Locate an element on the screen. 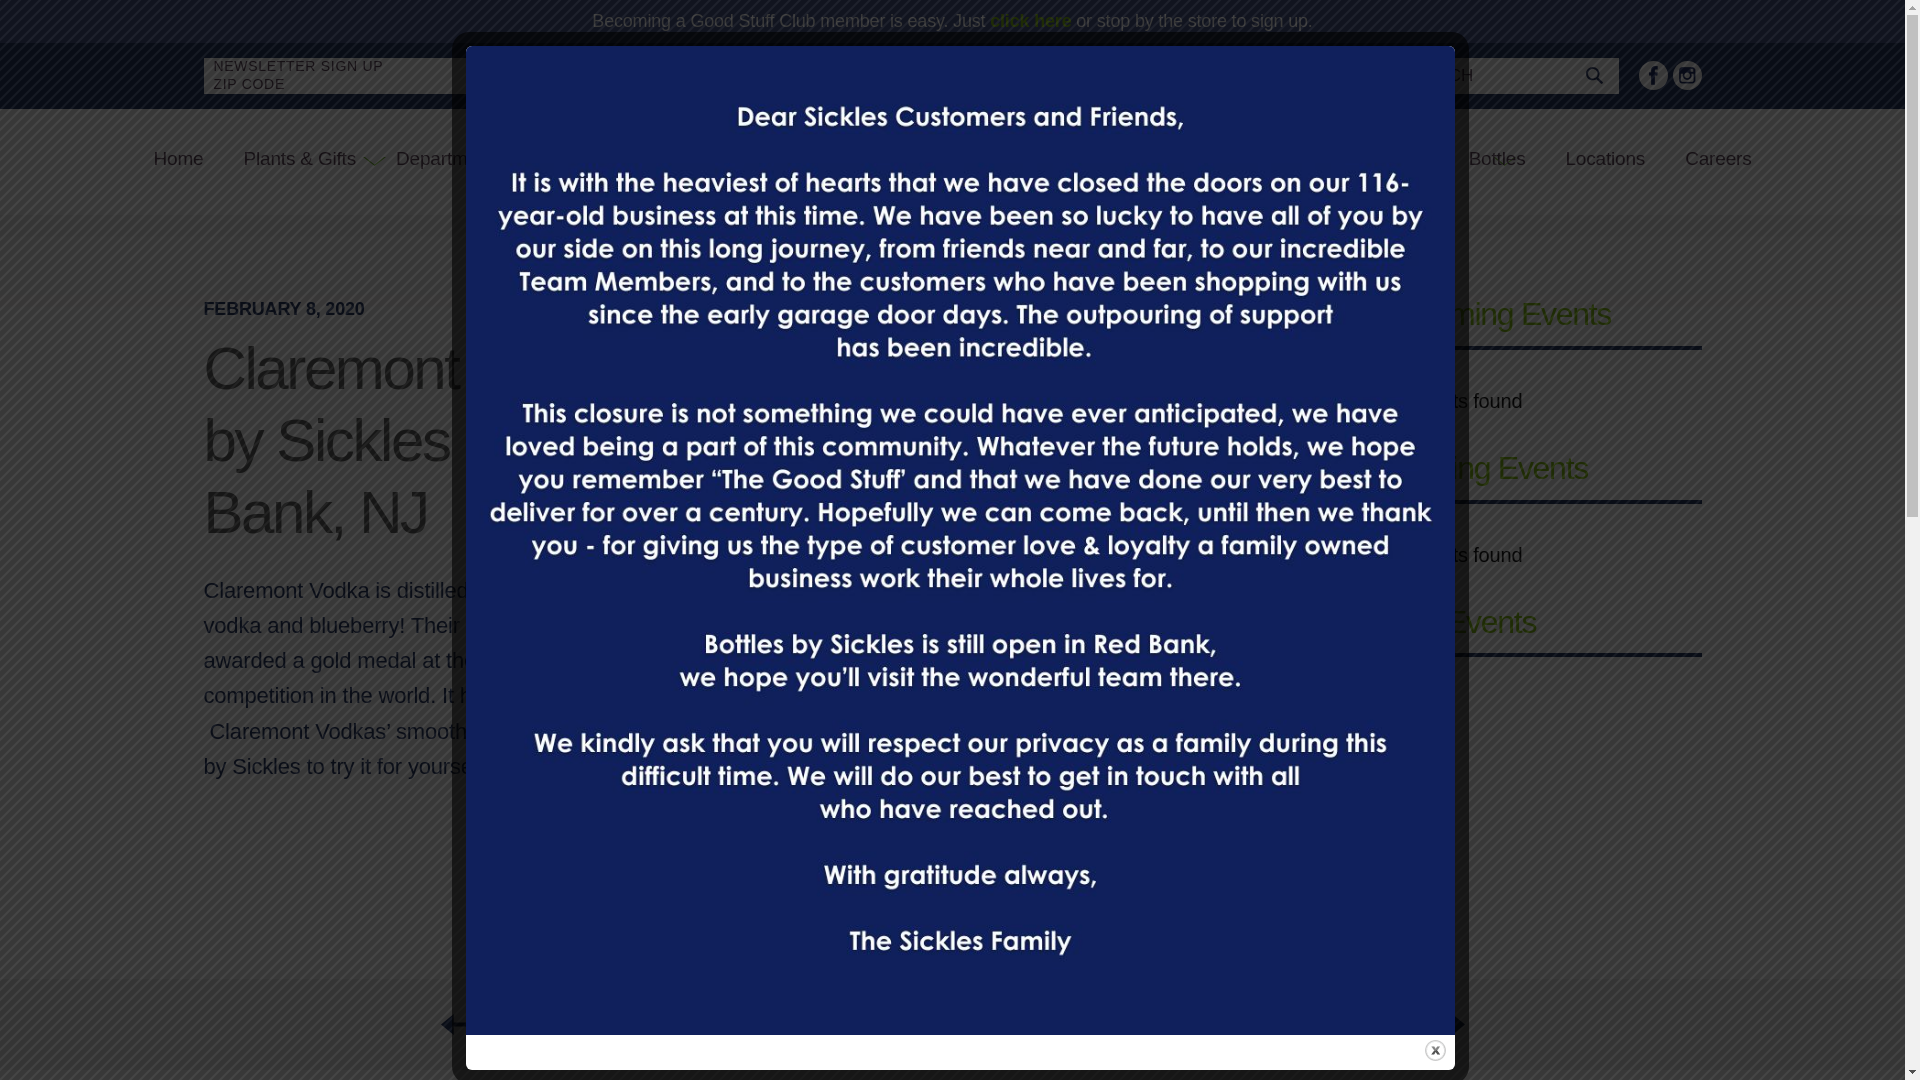 This screenshot has width=1920, height=1080. Departments is located at coordinates (449, 159).